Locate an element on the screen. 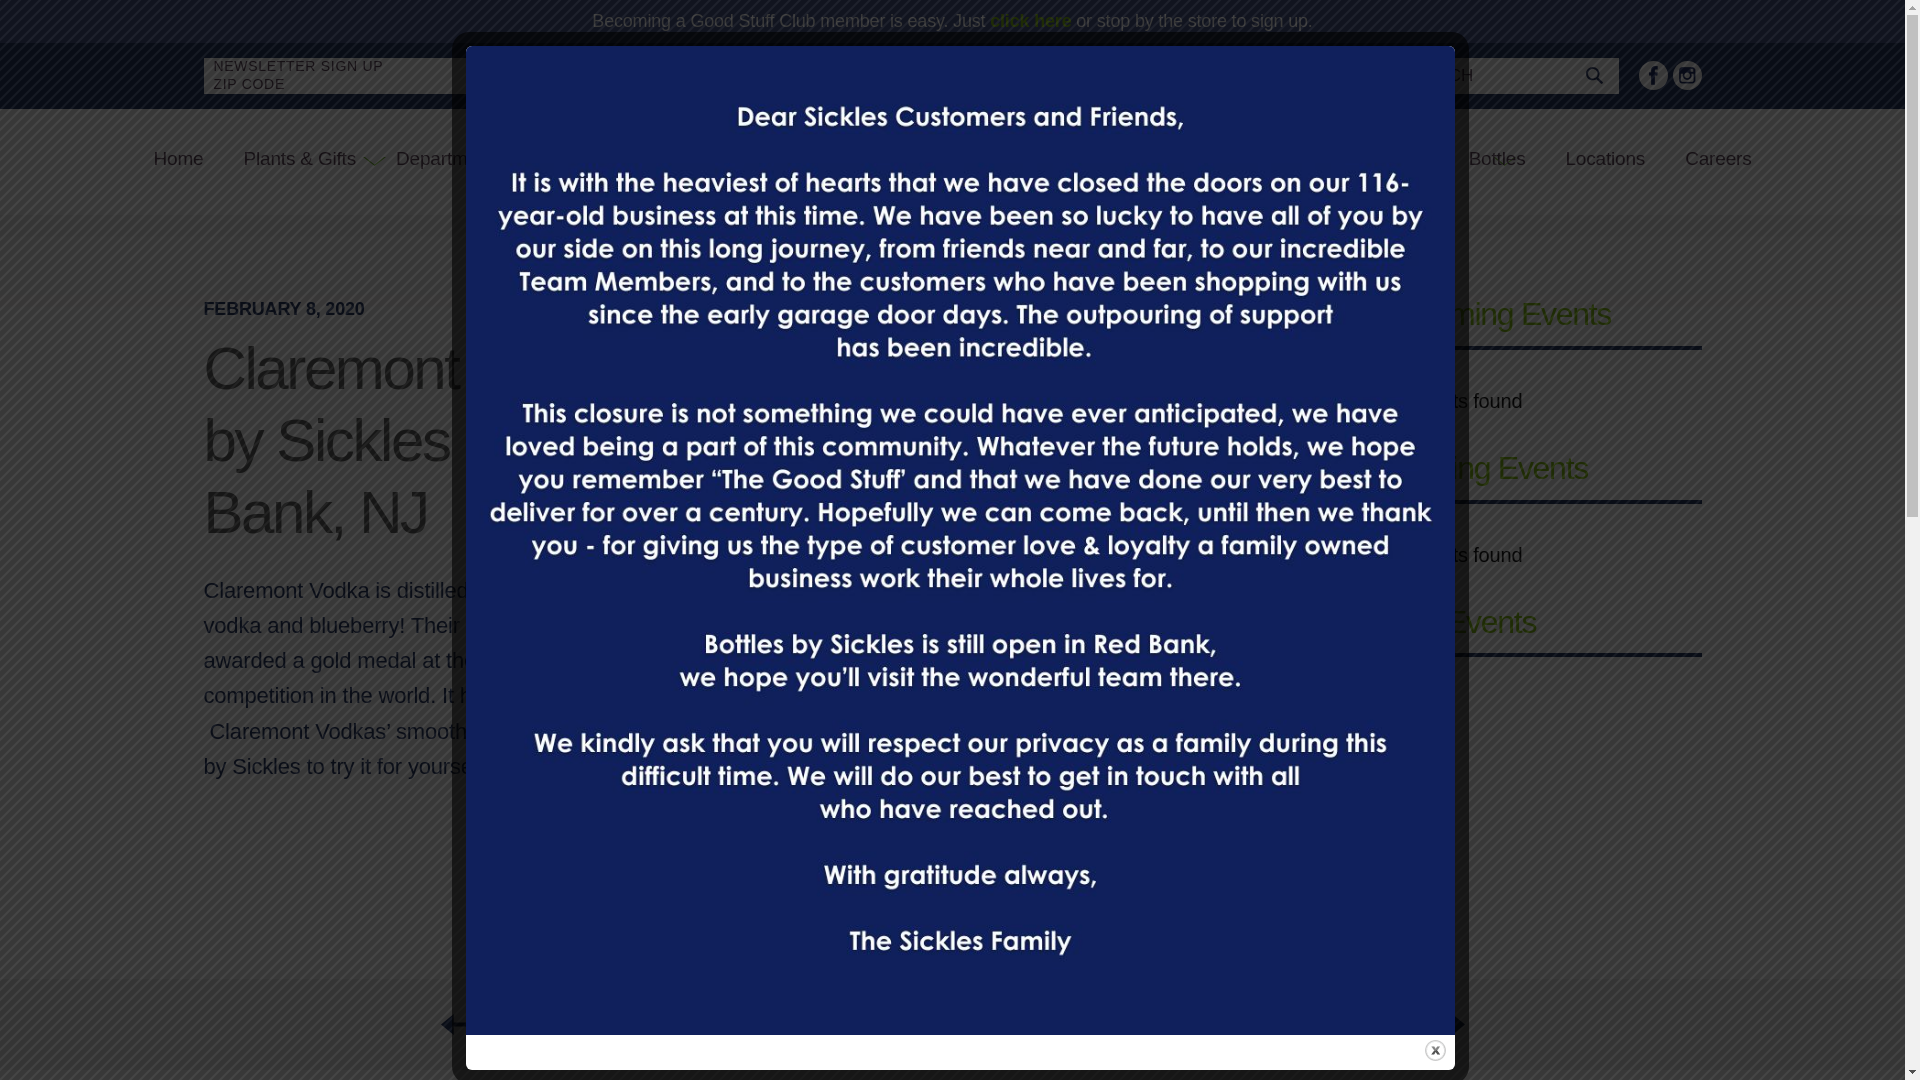 This screenshot has width=1920, height=1080. Departments is located at coordinates (449, 159).